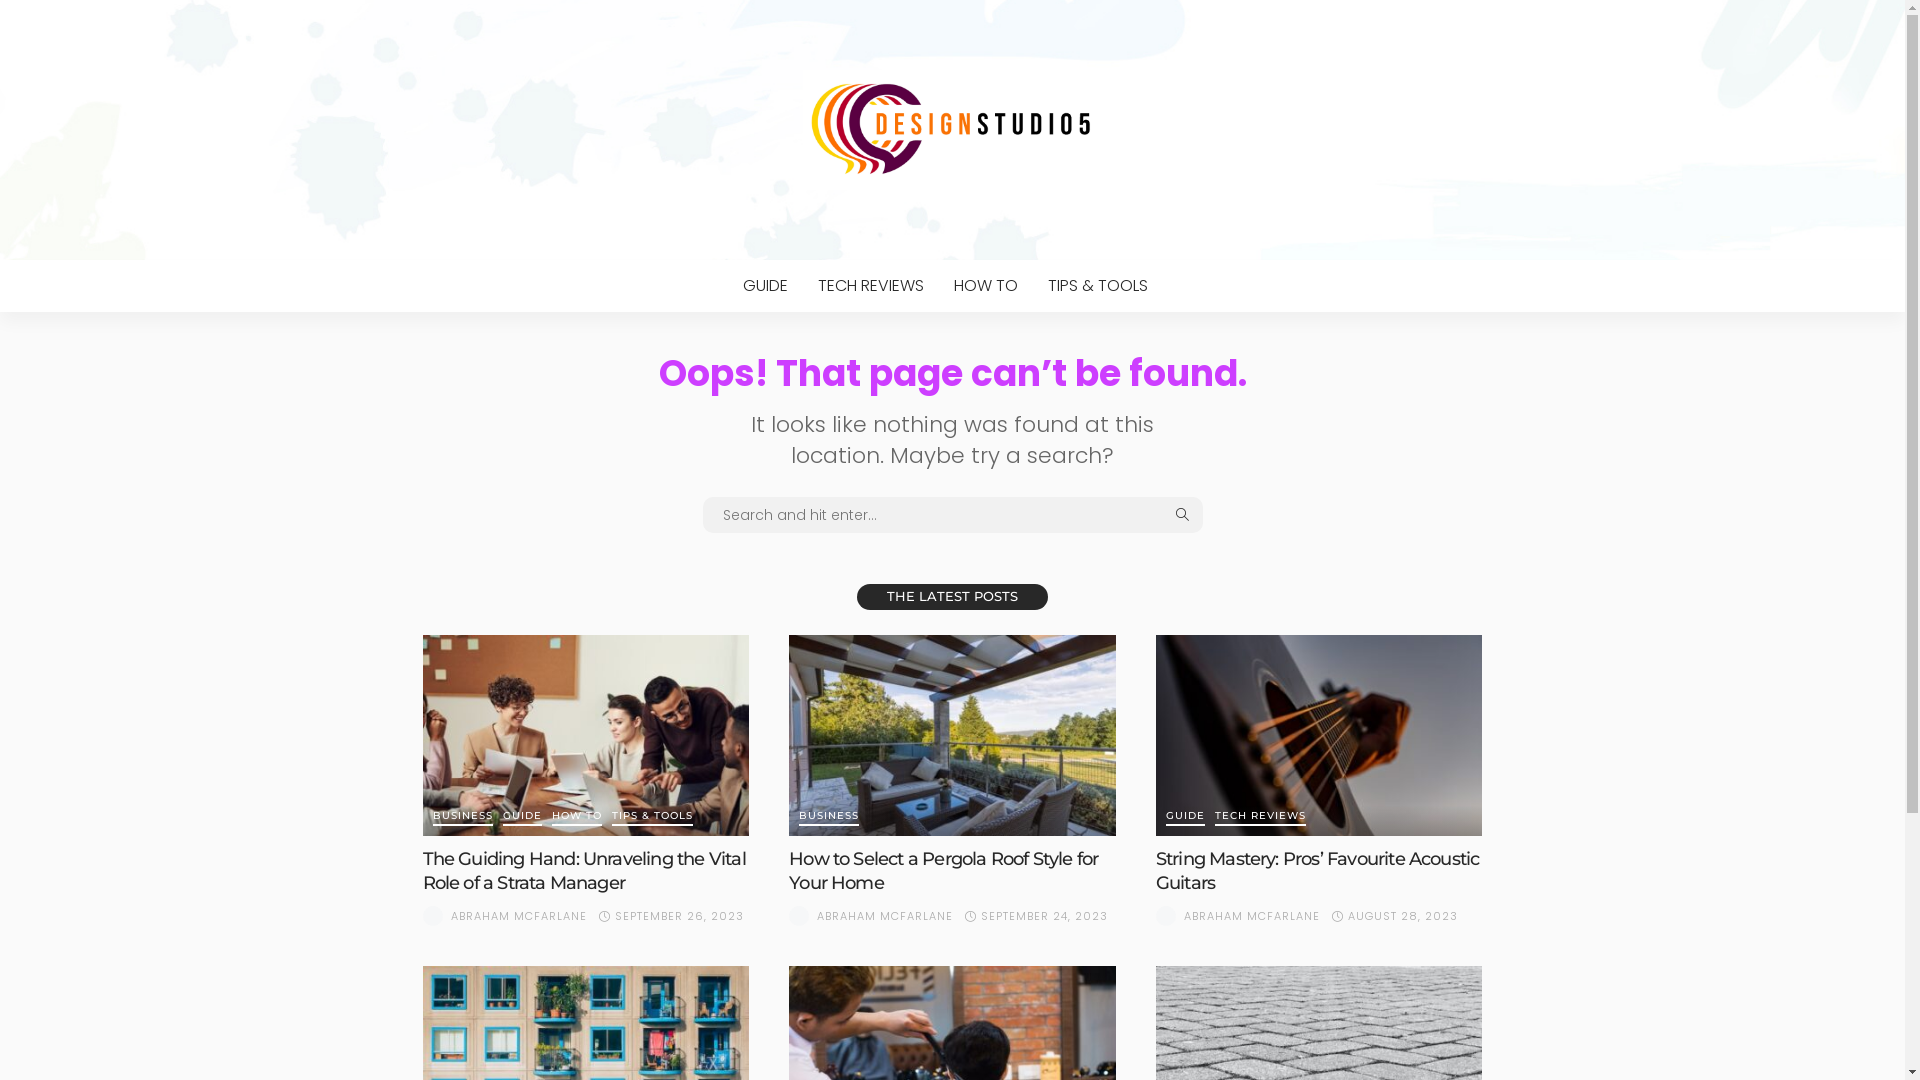  What do you see at coordinates (522, 818) in the screenshot?
I see `GUIDE` at bounding box center [522, 818].